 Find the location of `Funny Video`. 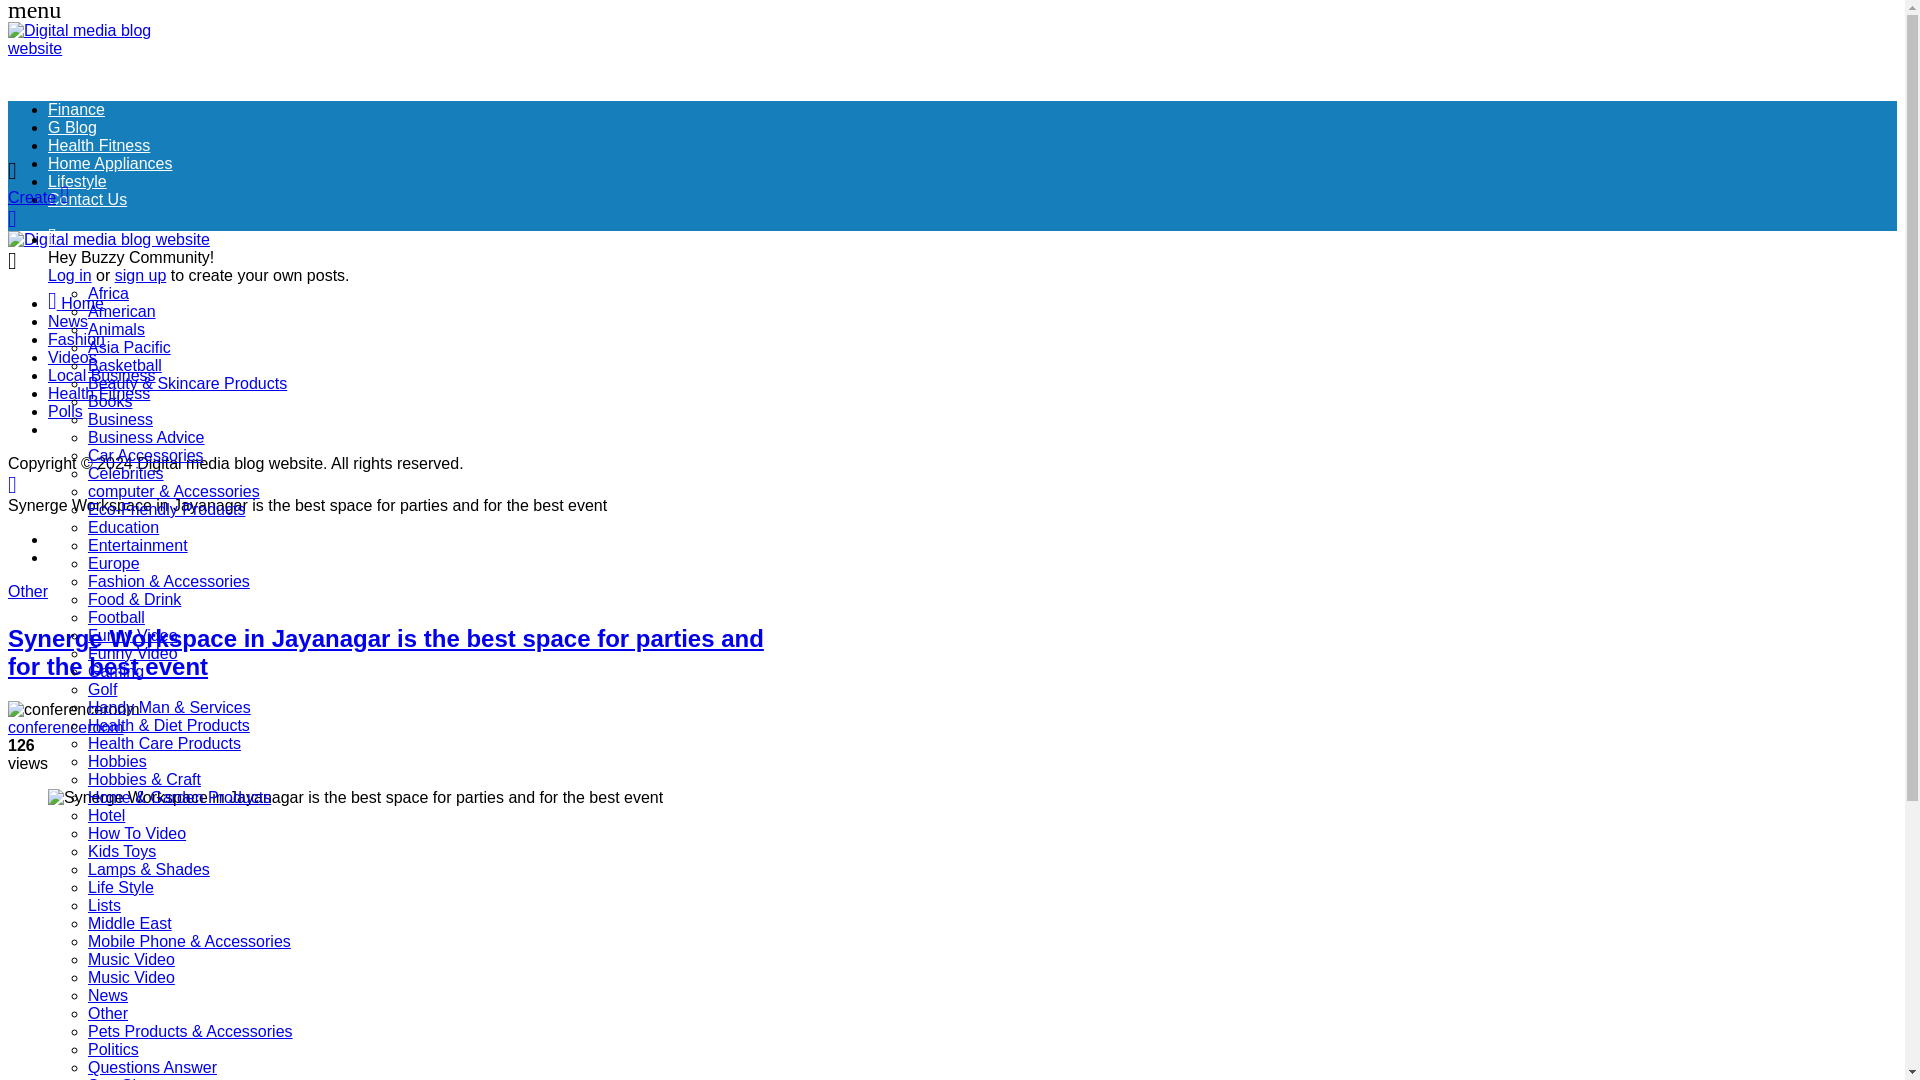

Funny Video is located at coordinates (133, 635).